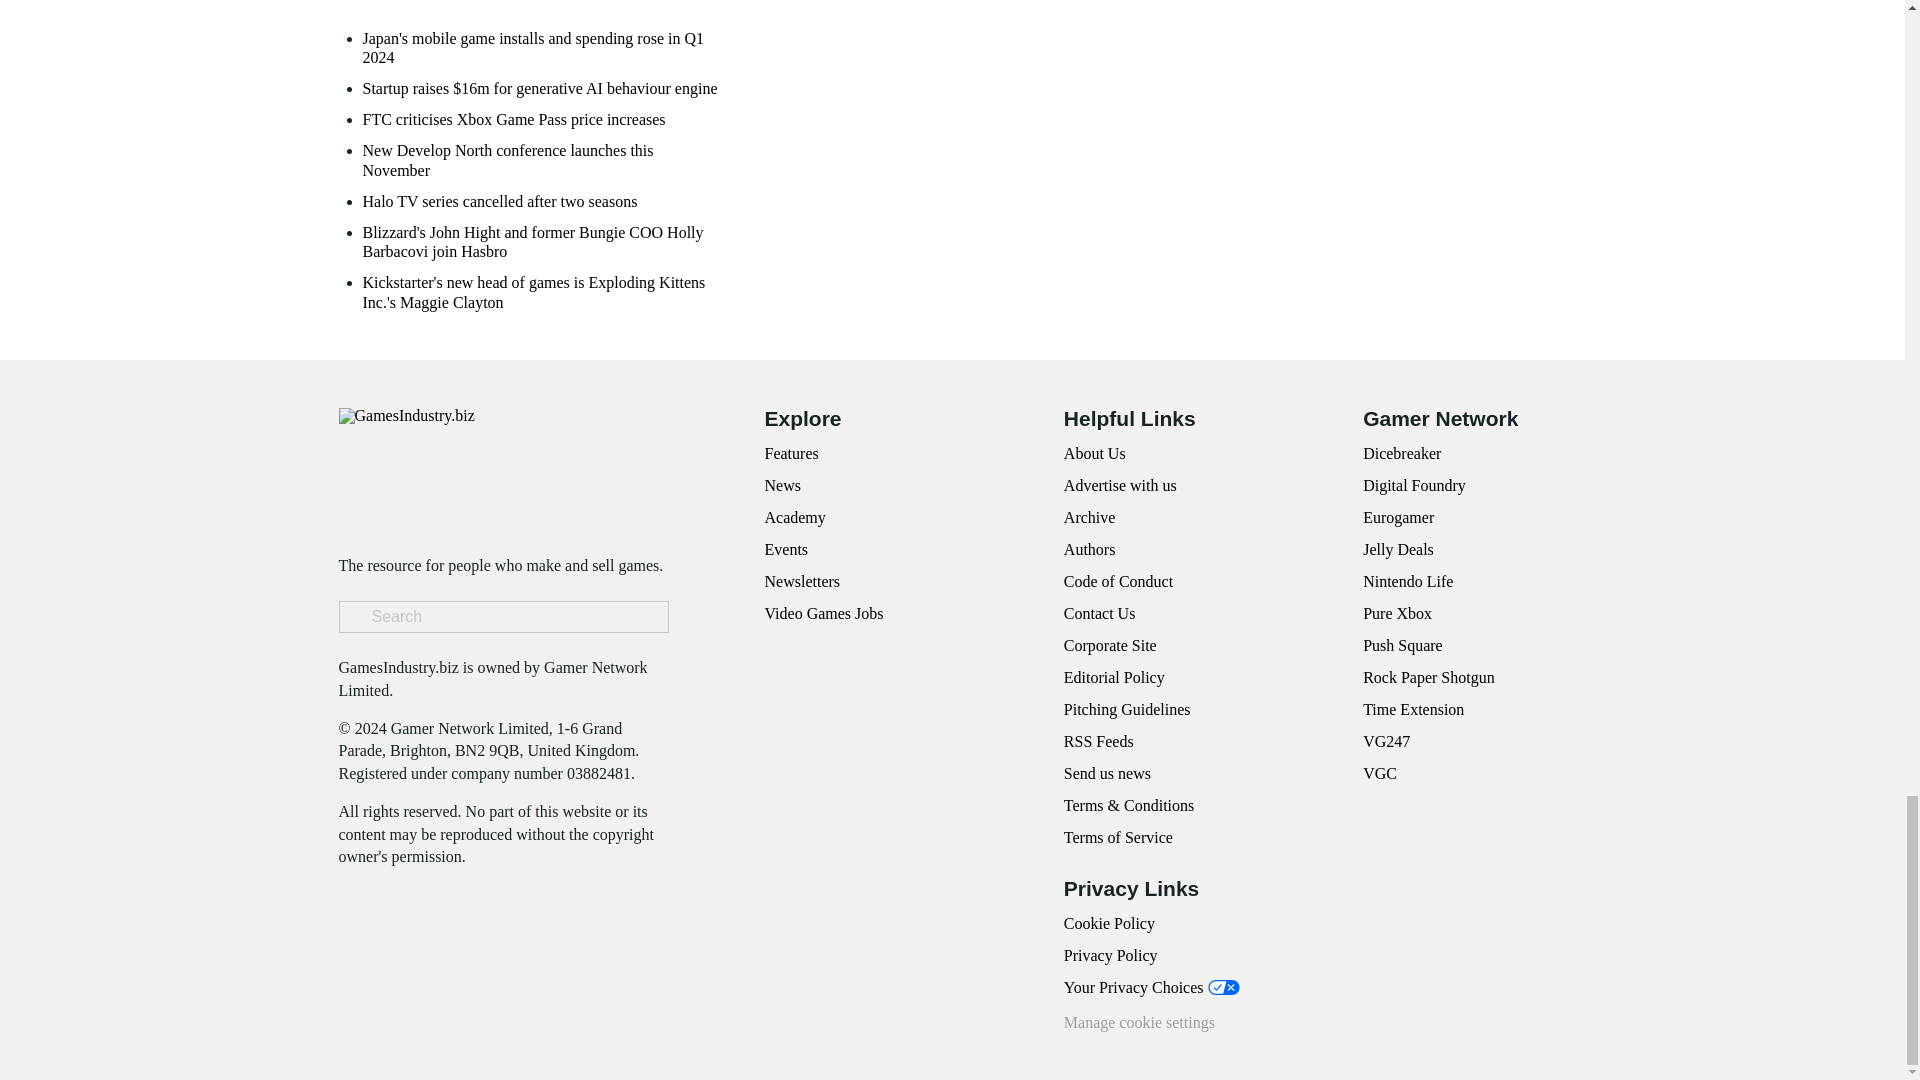  Describe the element at coordinates (1109, 923) in the screenshot. I see `Cookie Policy` at that location.